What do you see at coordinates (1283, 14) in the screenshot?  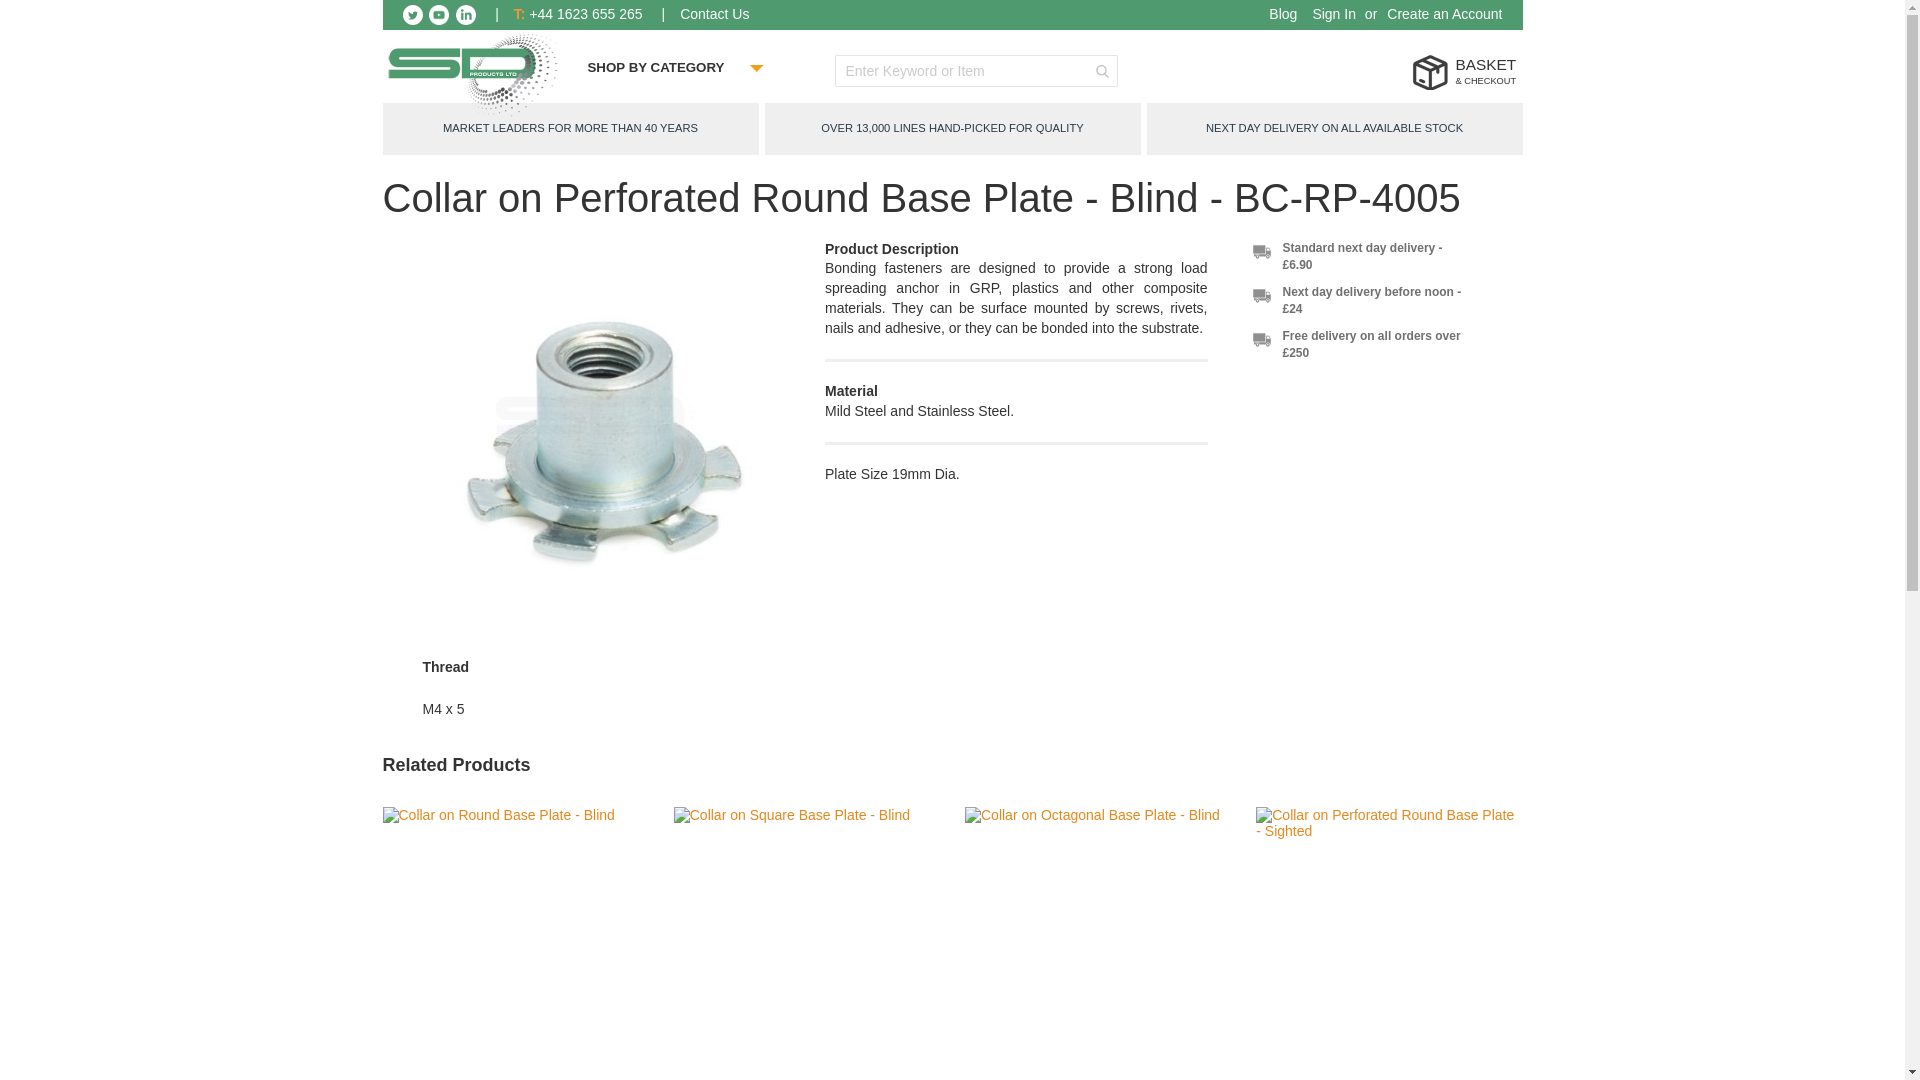 I see `Blog` at bounding box center [1283, 14].